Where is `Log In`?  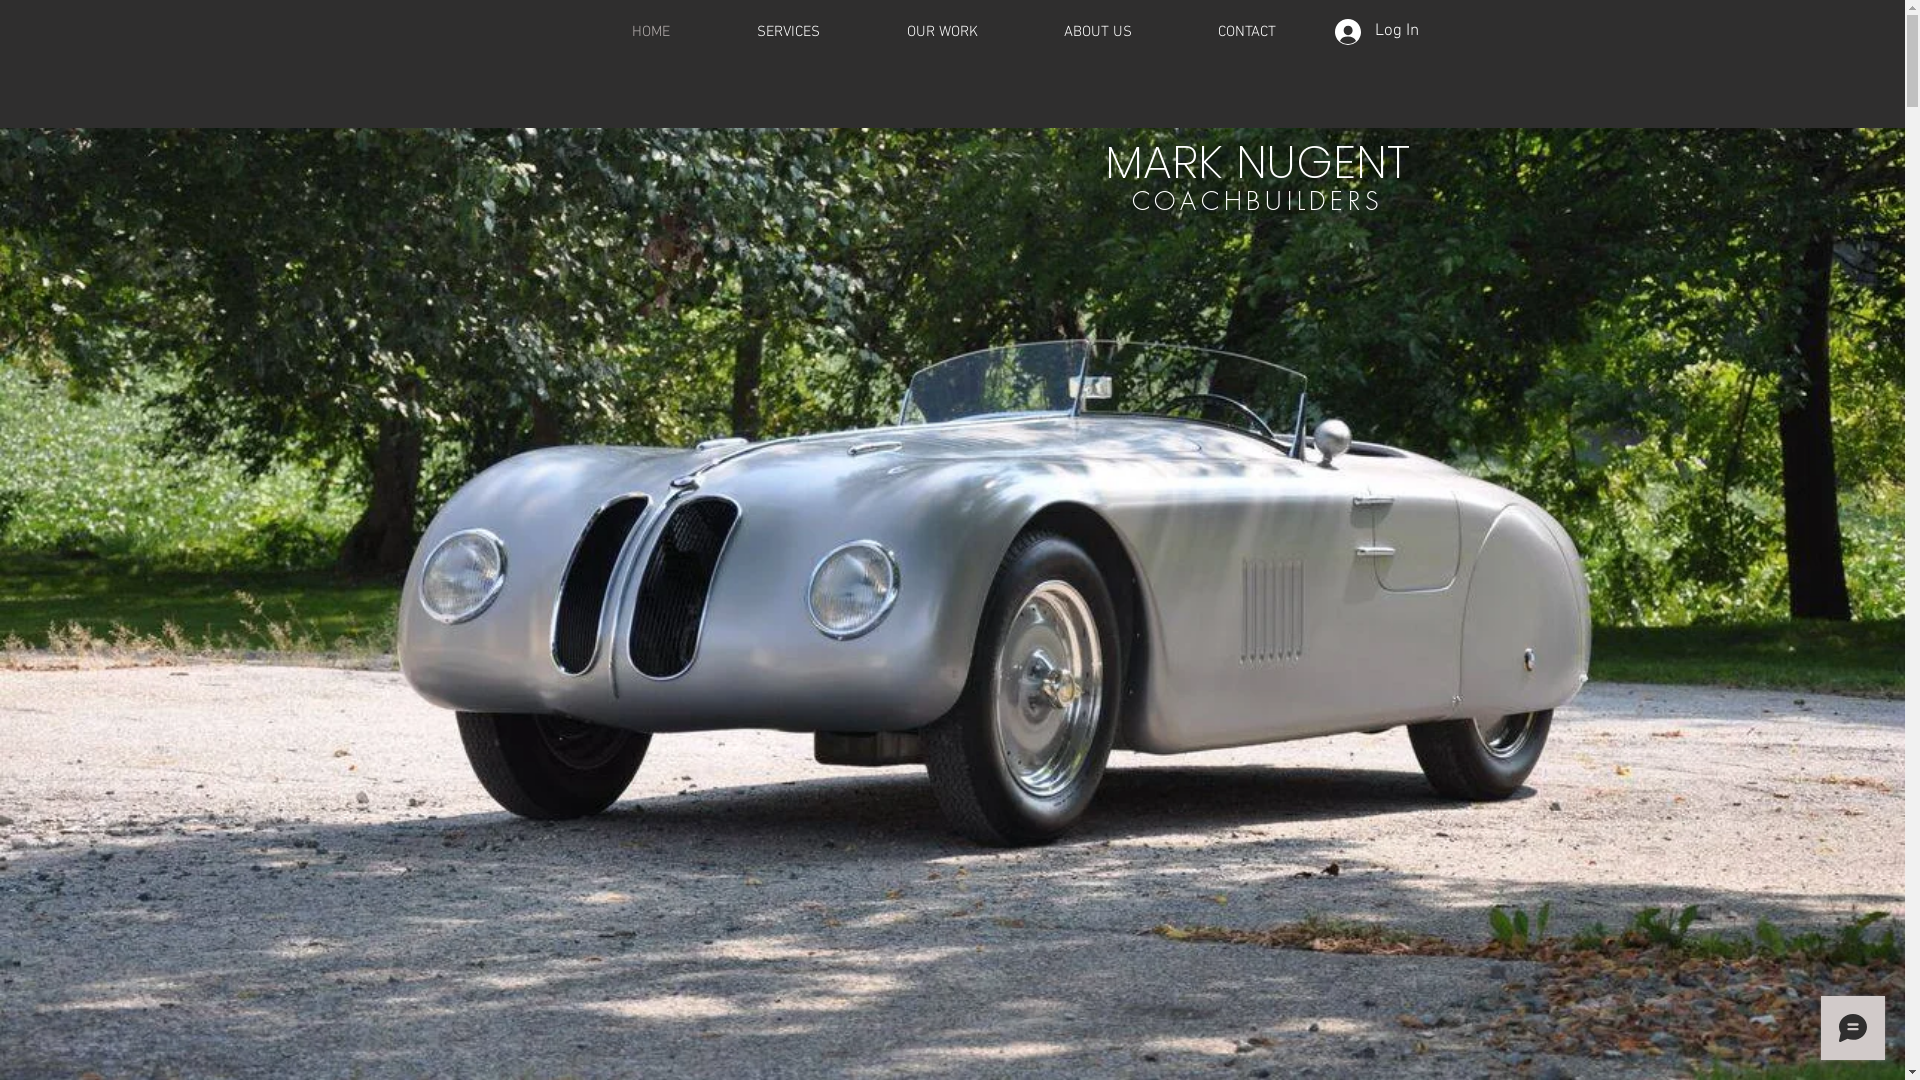 Log In is located at coordinates (1376, 32).